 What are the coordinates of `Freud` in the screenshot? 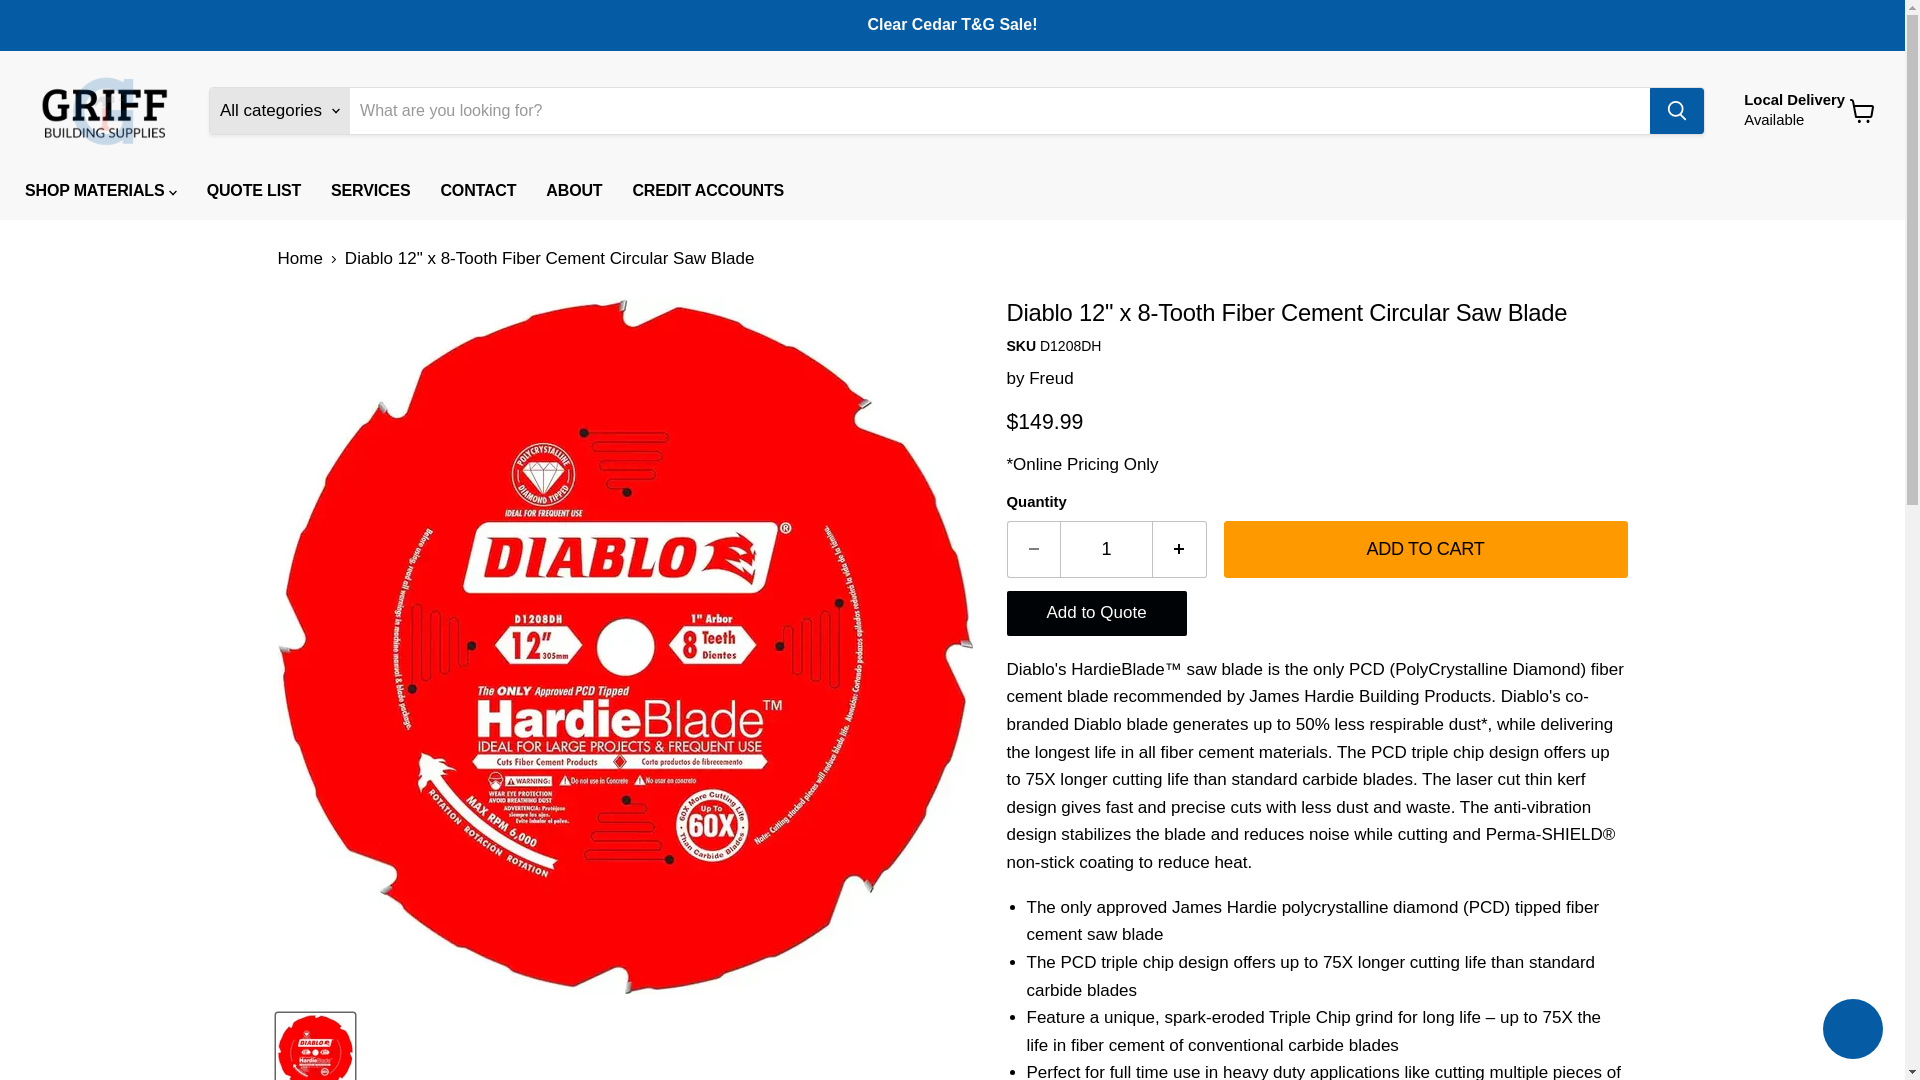 It's located at (1852, 1031).